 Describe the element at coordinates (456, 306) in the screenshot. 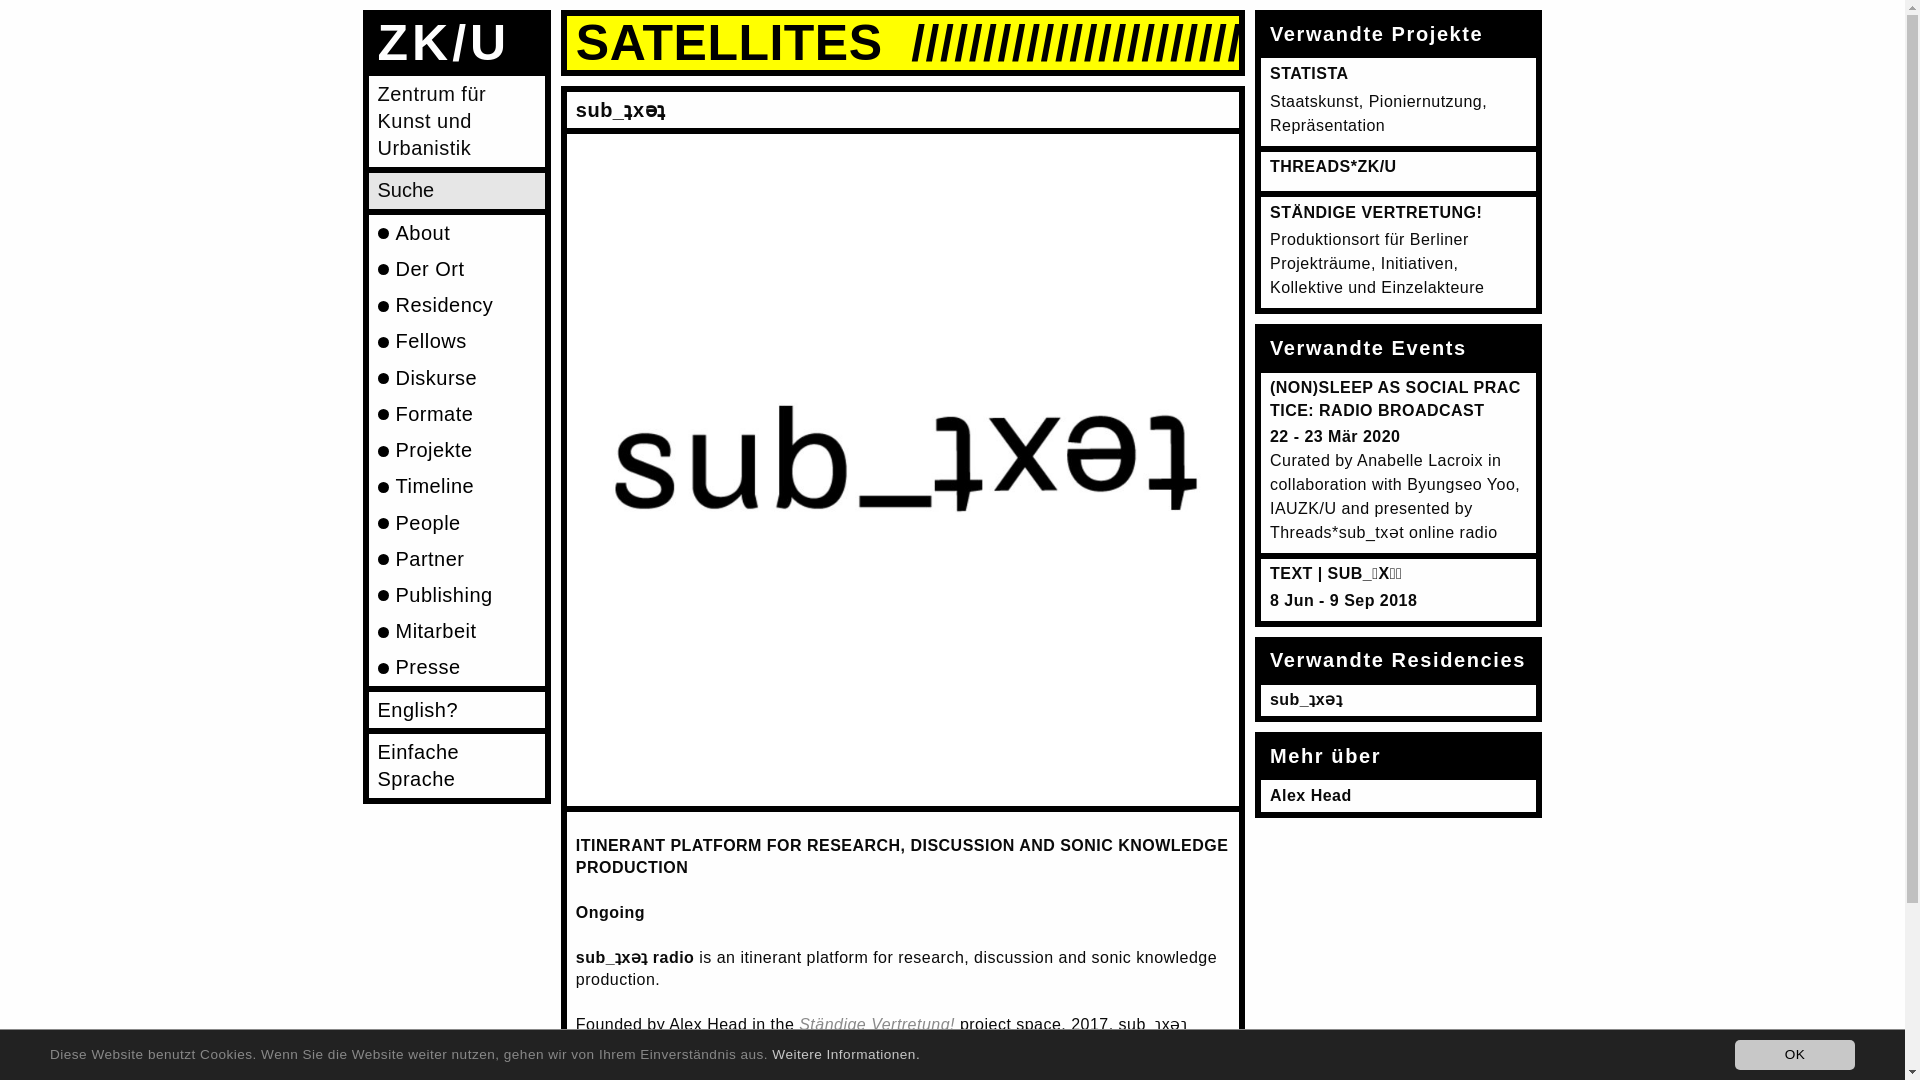

I see `Residency` at that location.